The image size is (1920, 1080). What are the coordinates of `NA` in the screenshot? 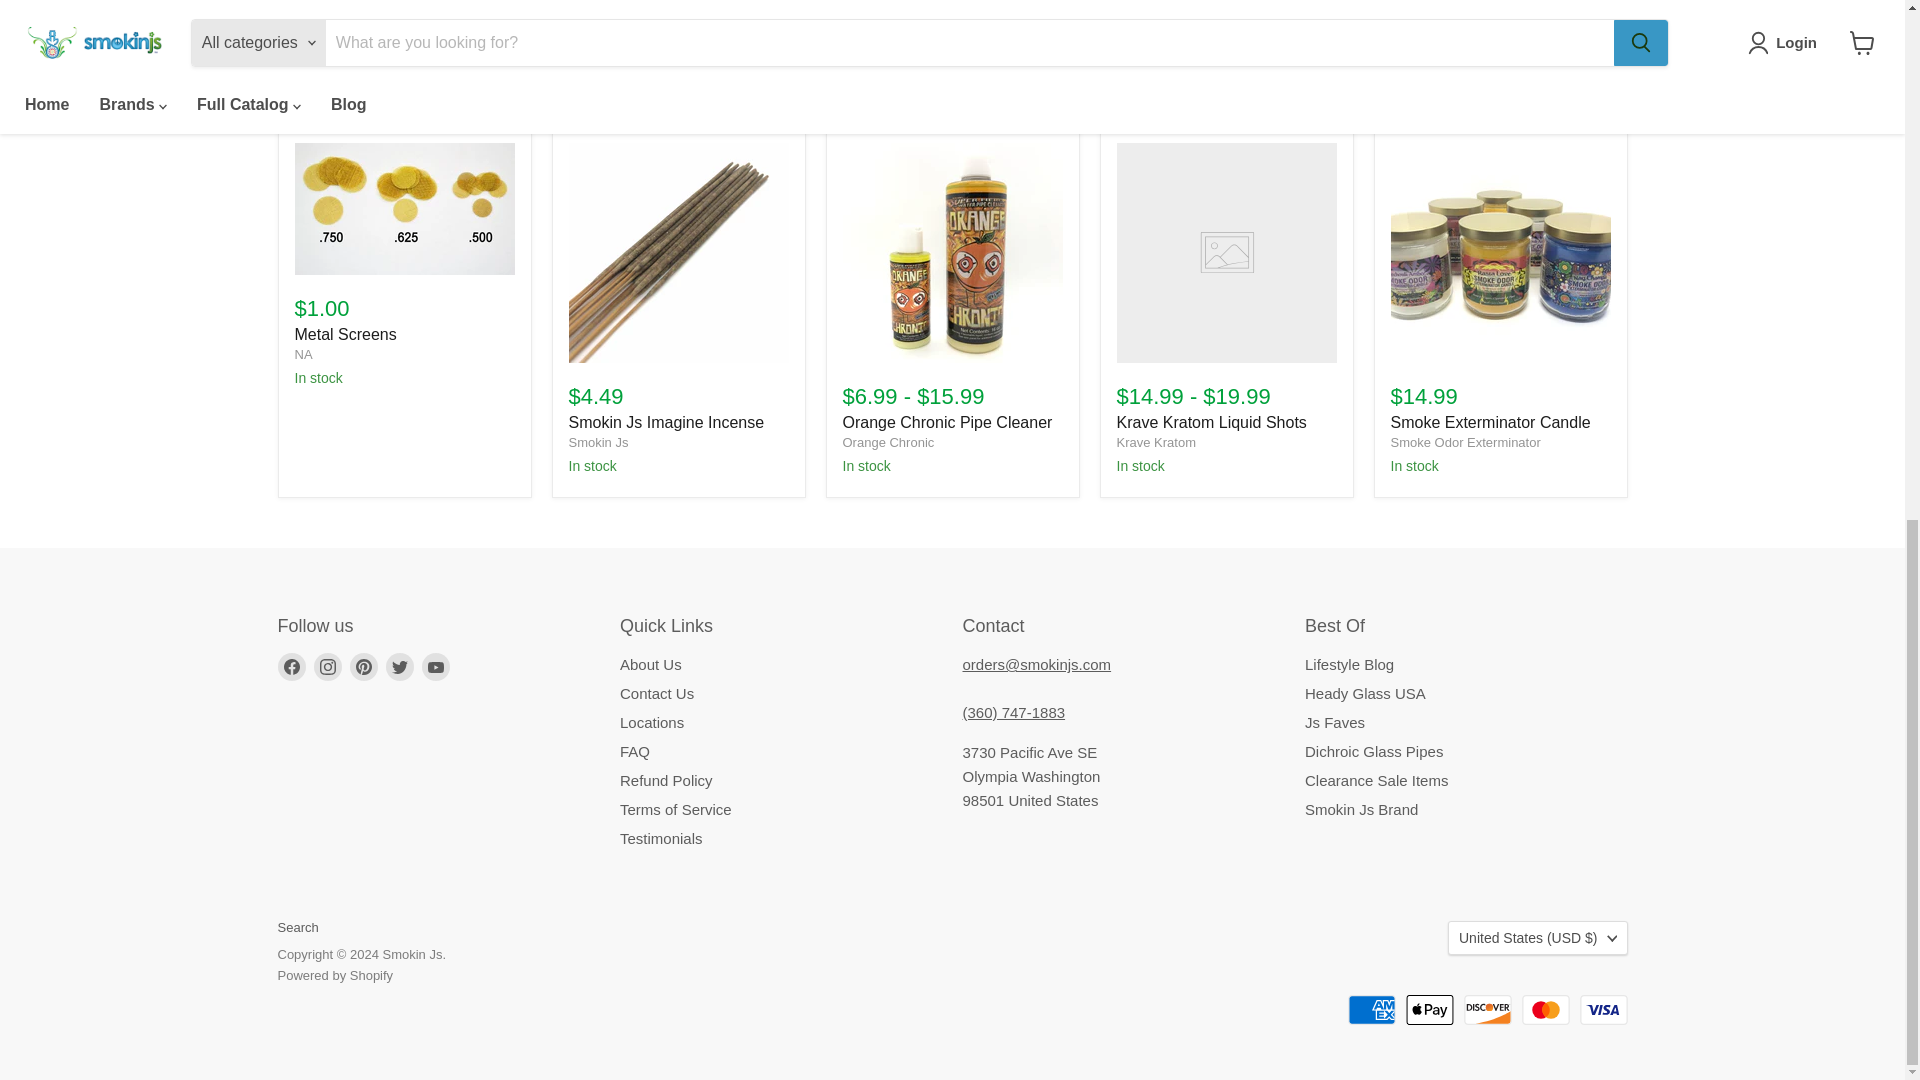 It's located at (302, 354).